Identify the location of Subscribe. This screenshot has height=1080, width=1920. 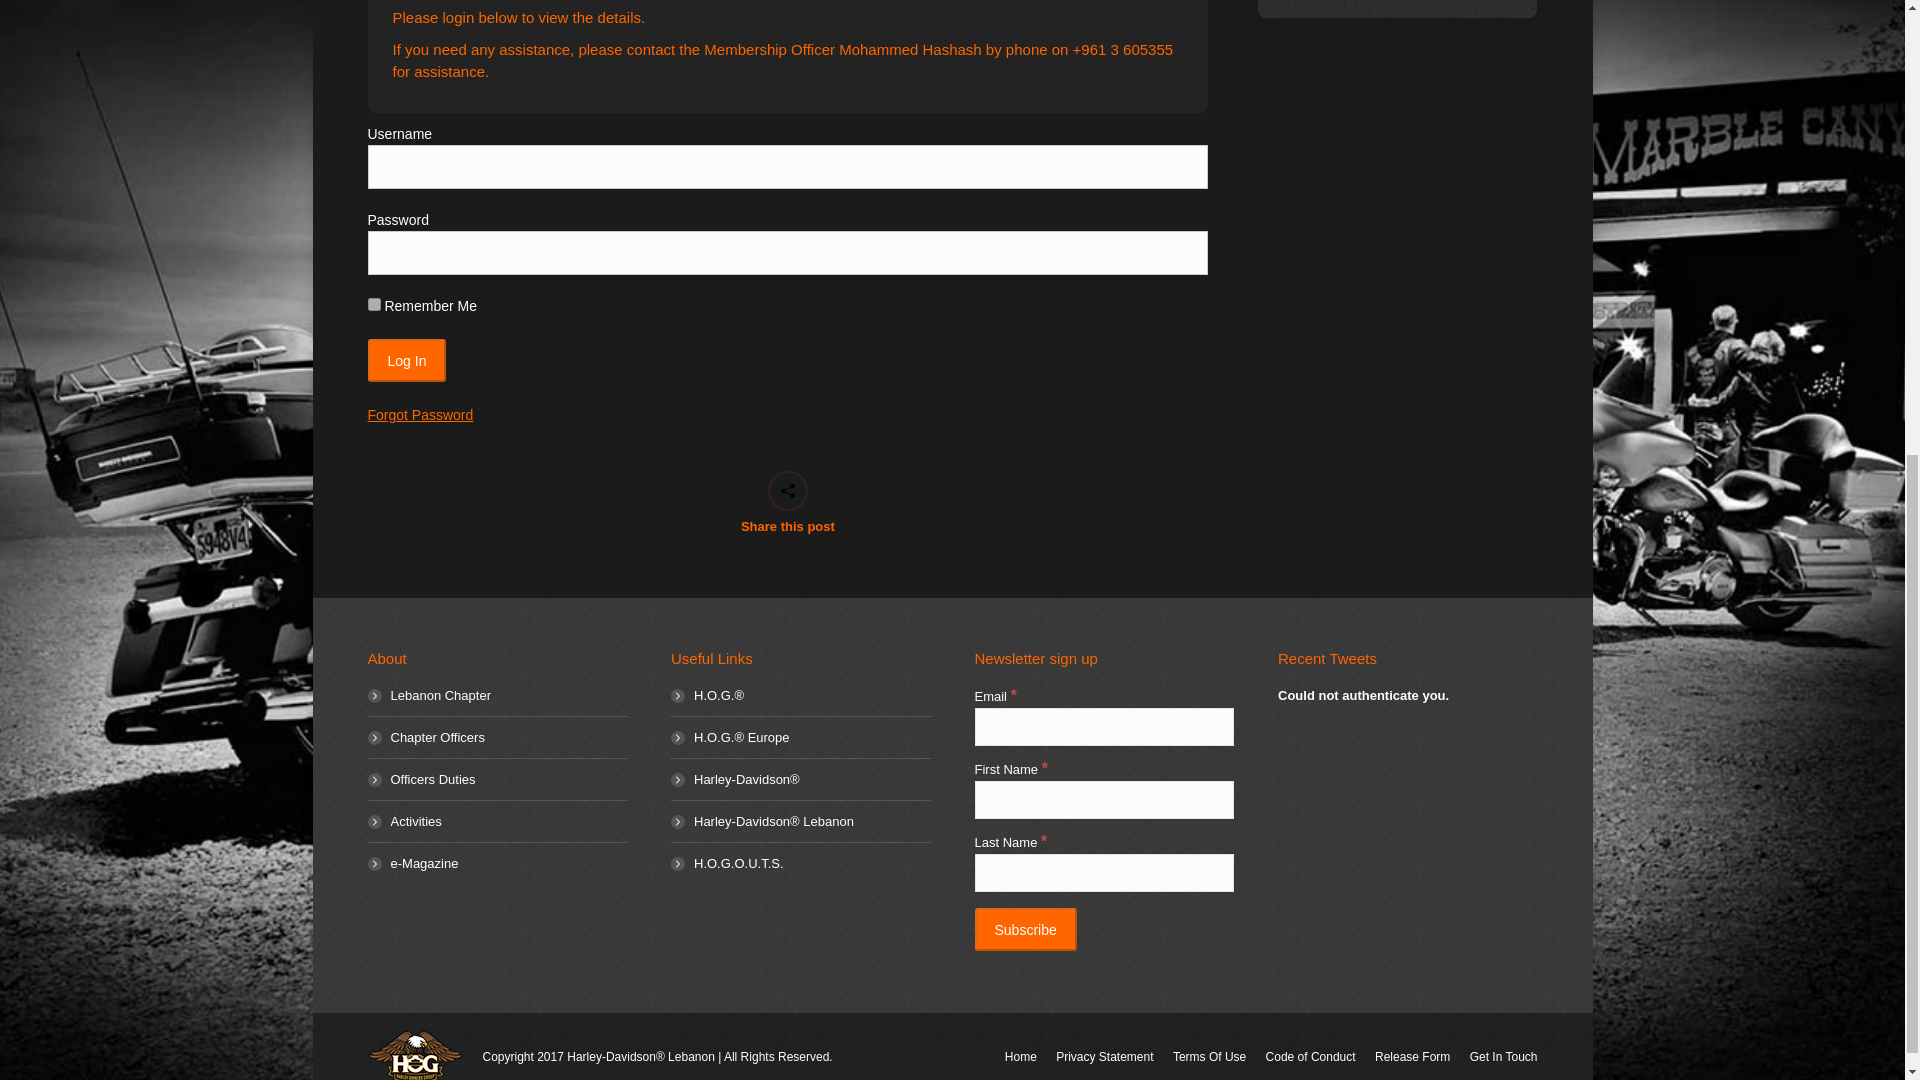
(1024, 930).